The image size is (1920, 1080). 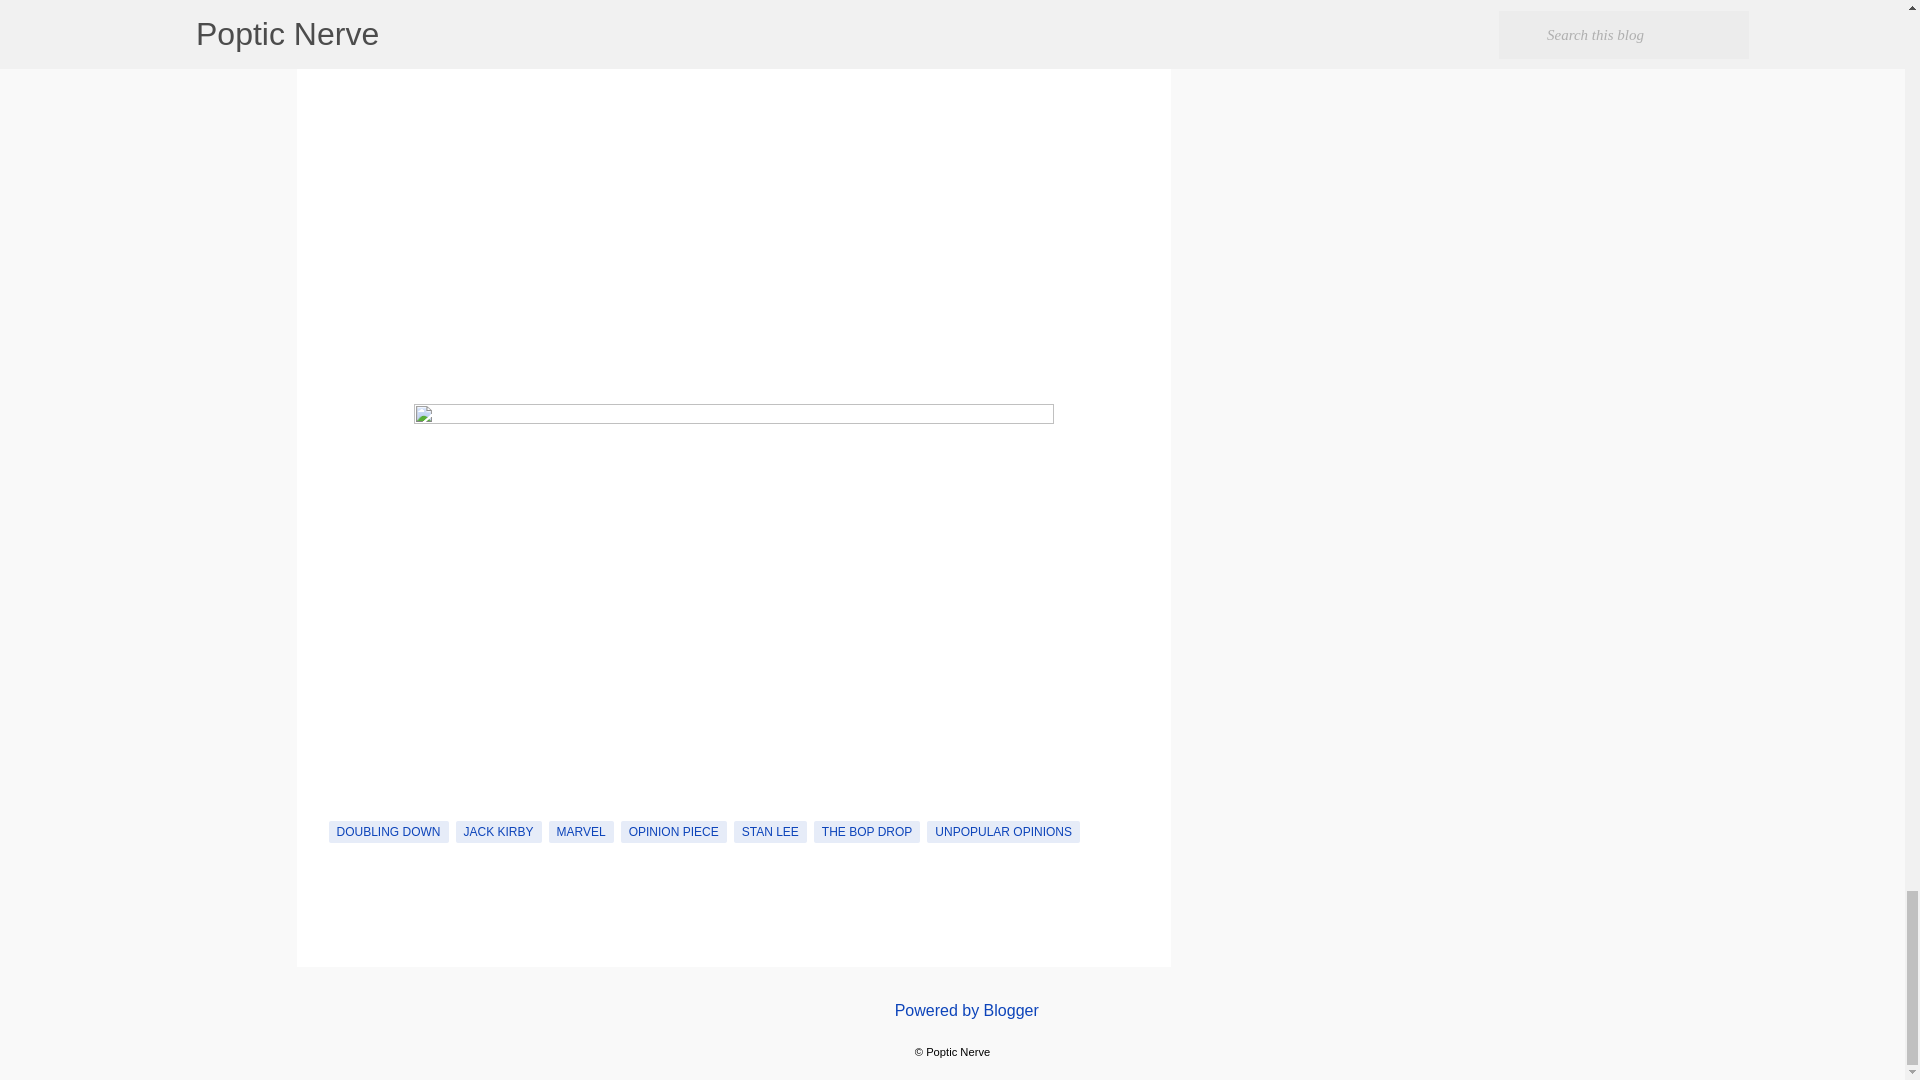 I want to click on THE BOP DROP, so click(x=866, y=832).